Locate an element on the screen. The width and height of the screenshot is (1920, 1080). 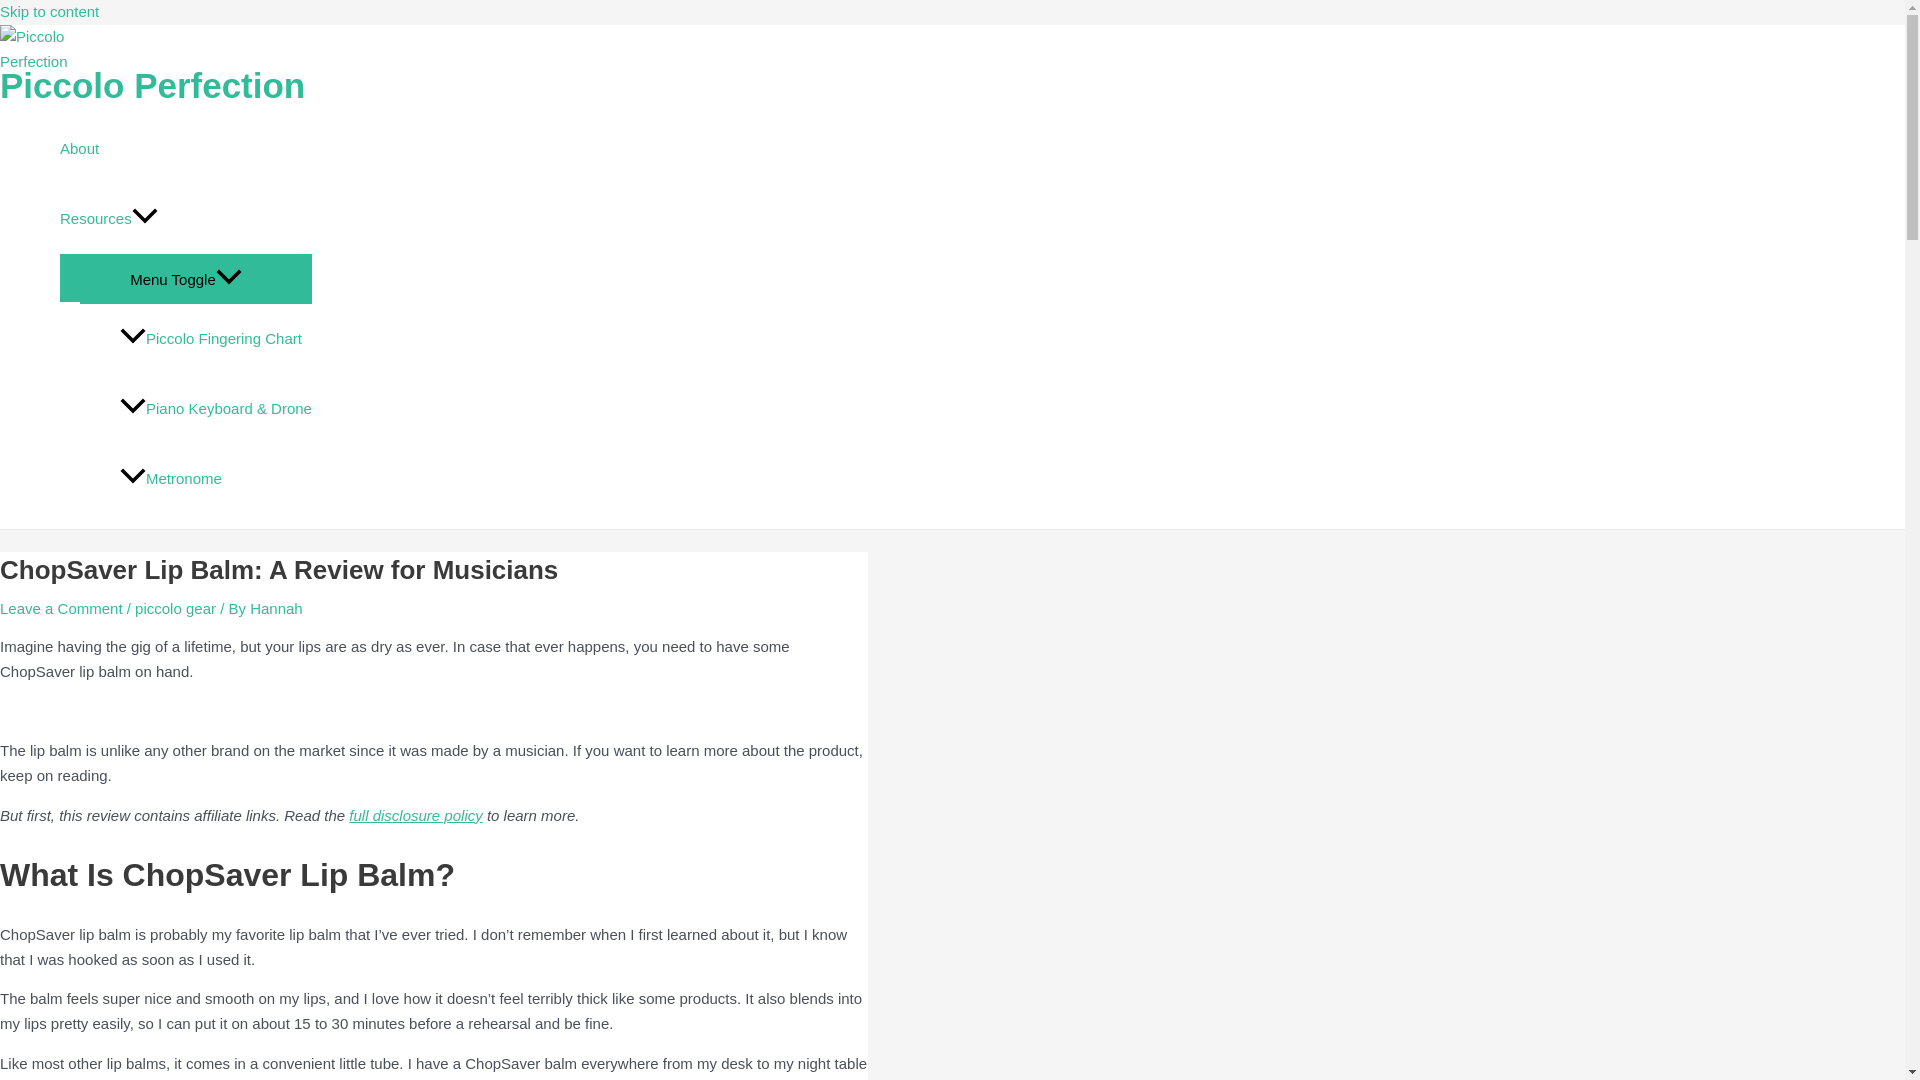
Metronome is located at coordinates (215, 478).